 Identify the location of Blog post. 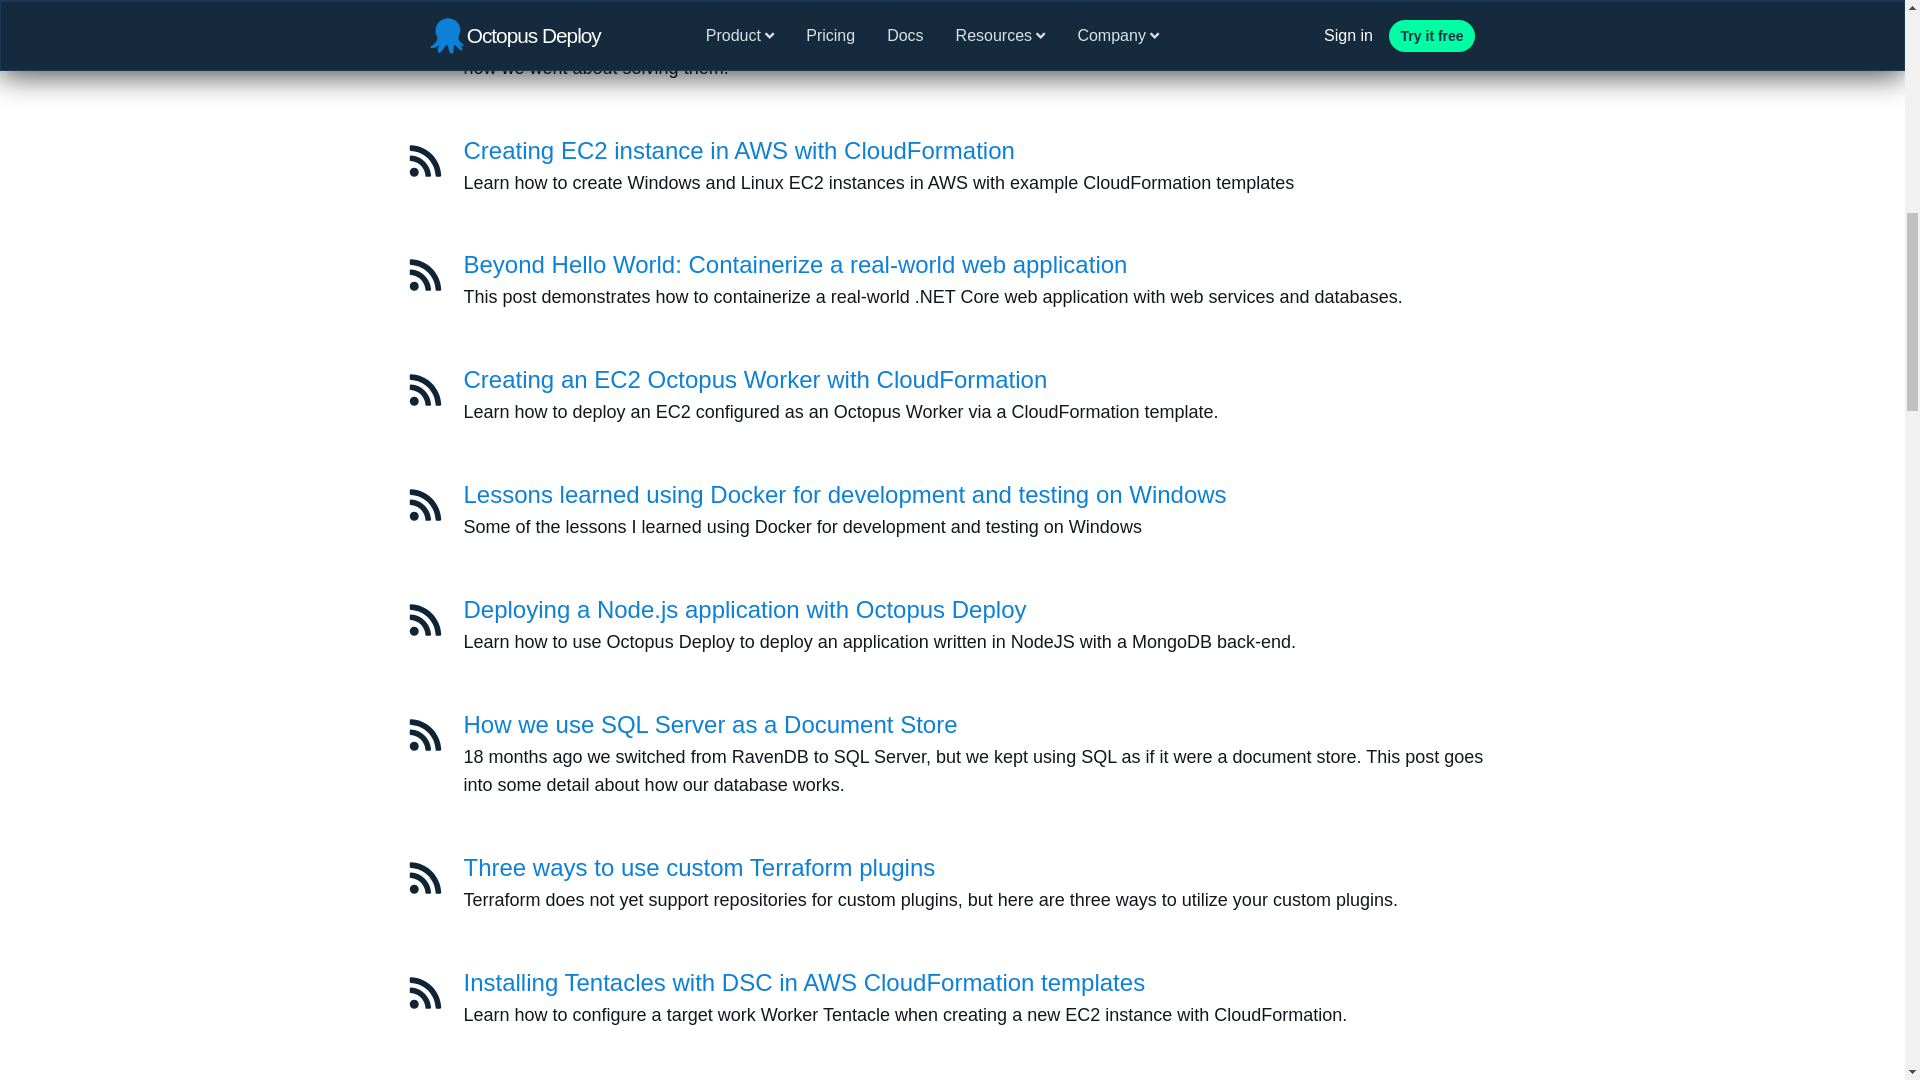
(424, 878).